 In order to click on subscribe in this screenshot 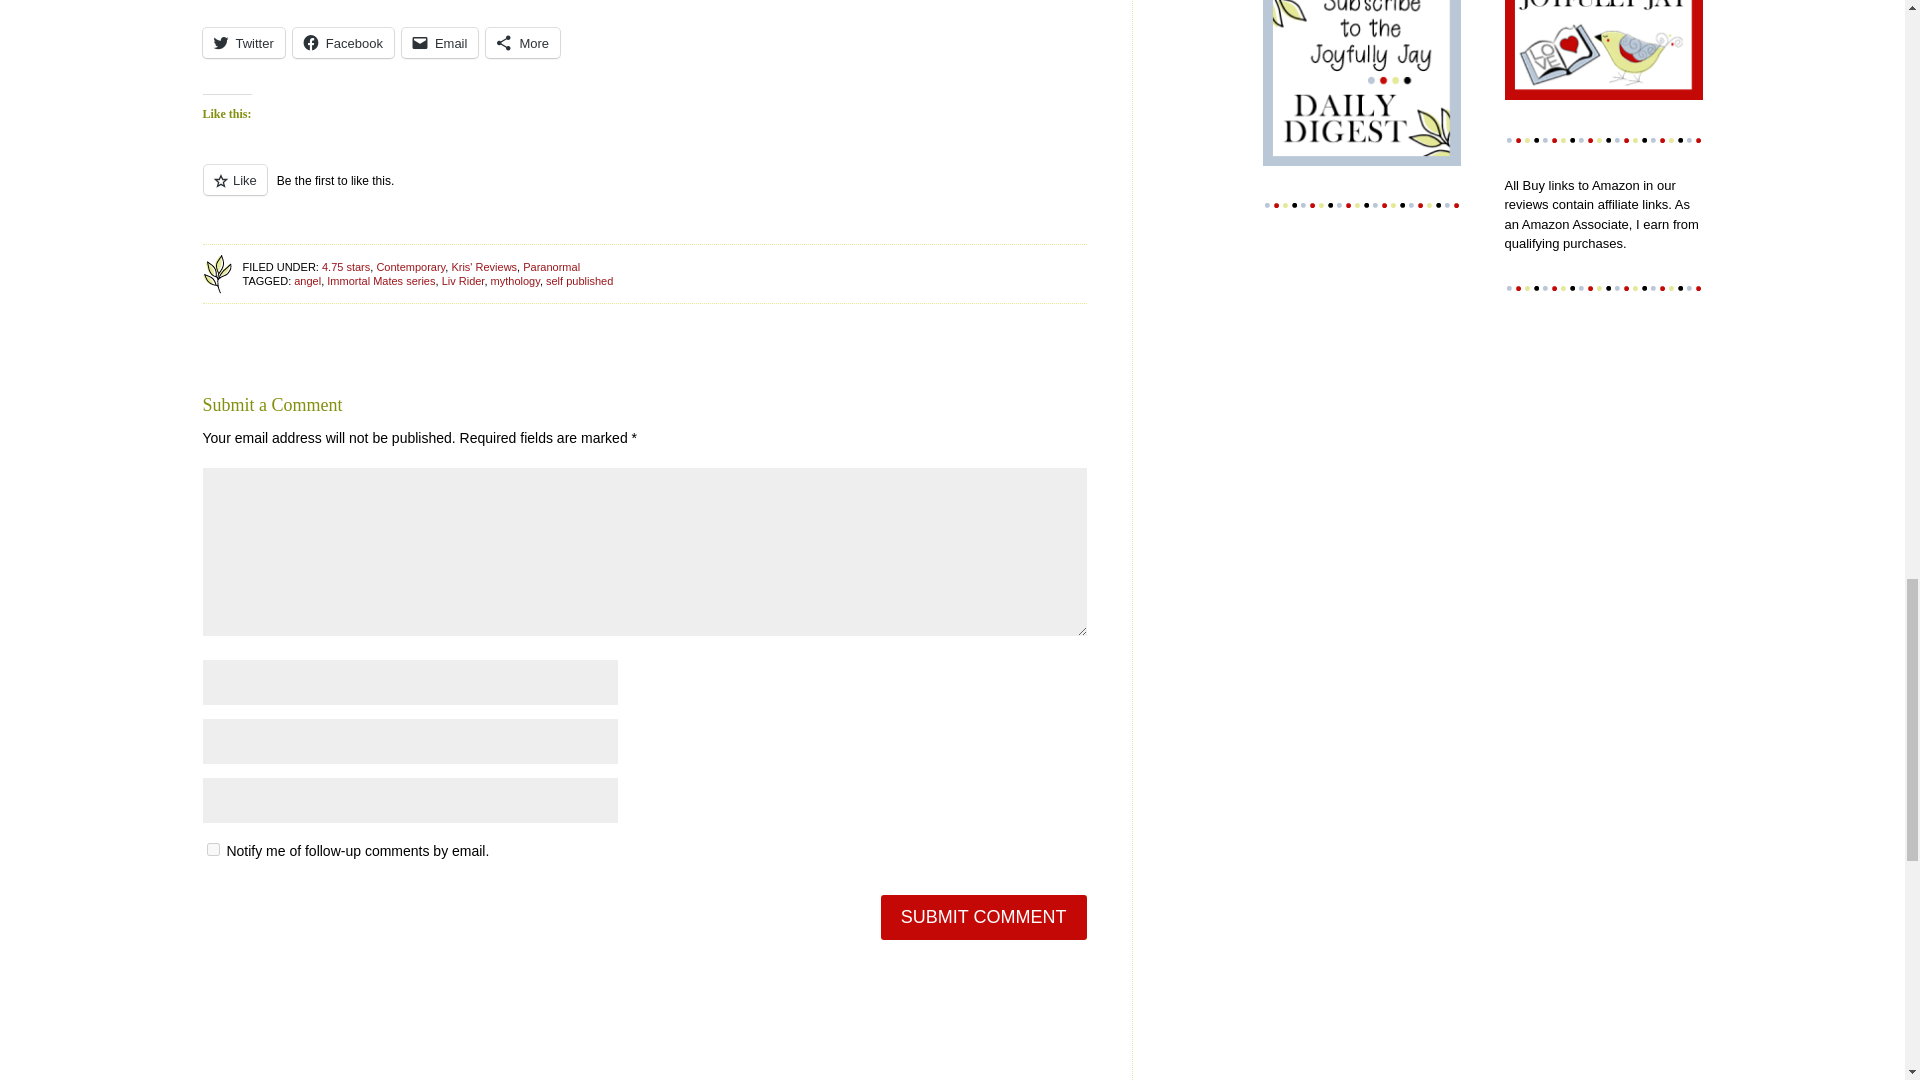, I will do `click(212, 850)`.